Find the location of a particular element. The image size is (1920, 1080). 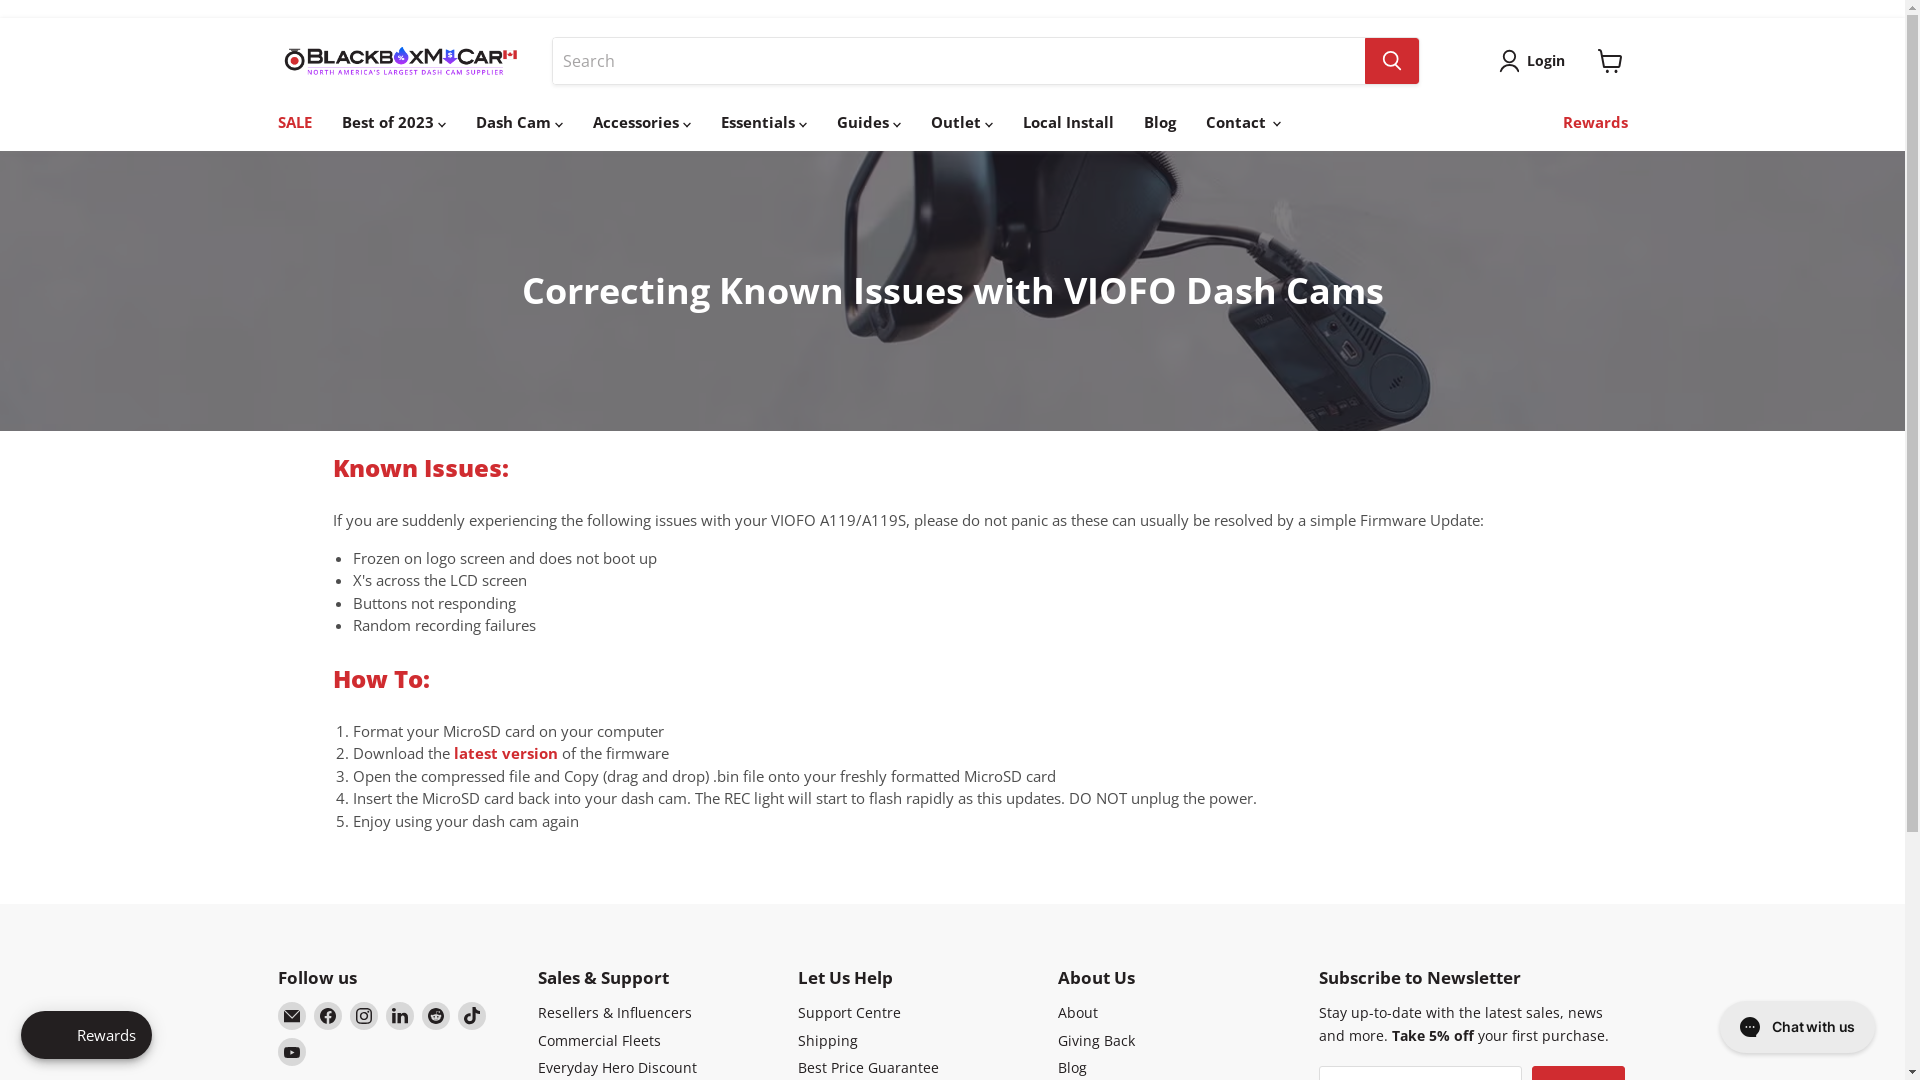

Gorgias live chat messenger is located at coordinates (1798, 1027).